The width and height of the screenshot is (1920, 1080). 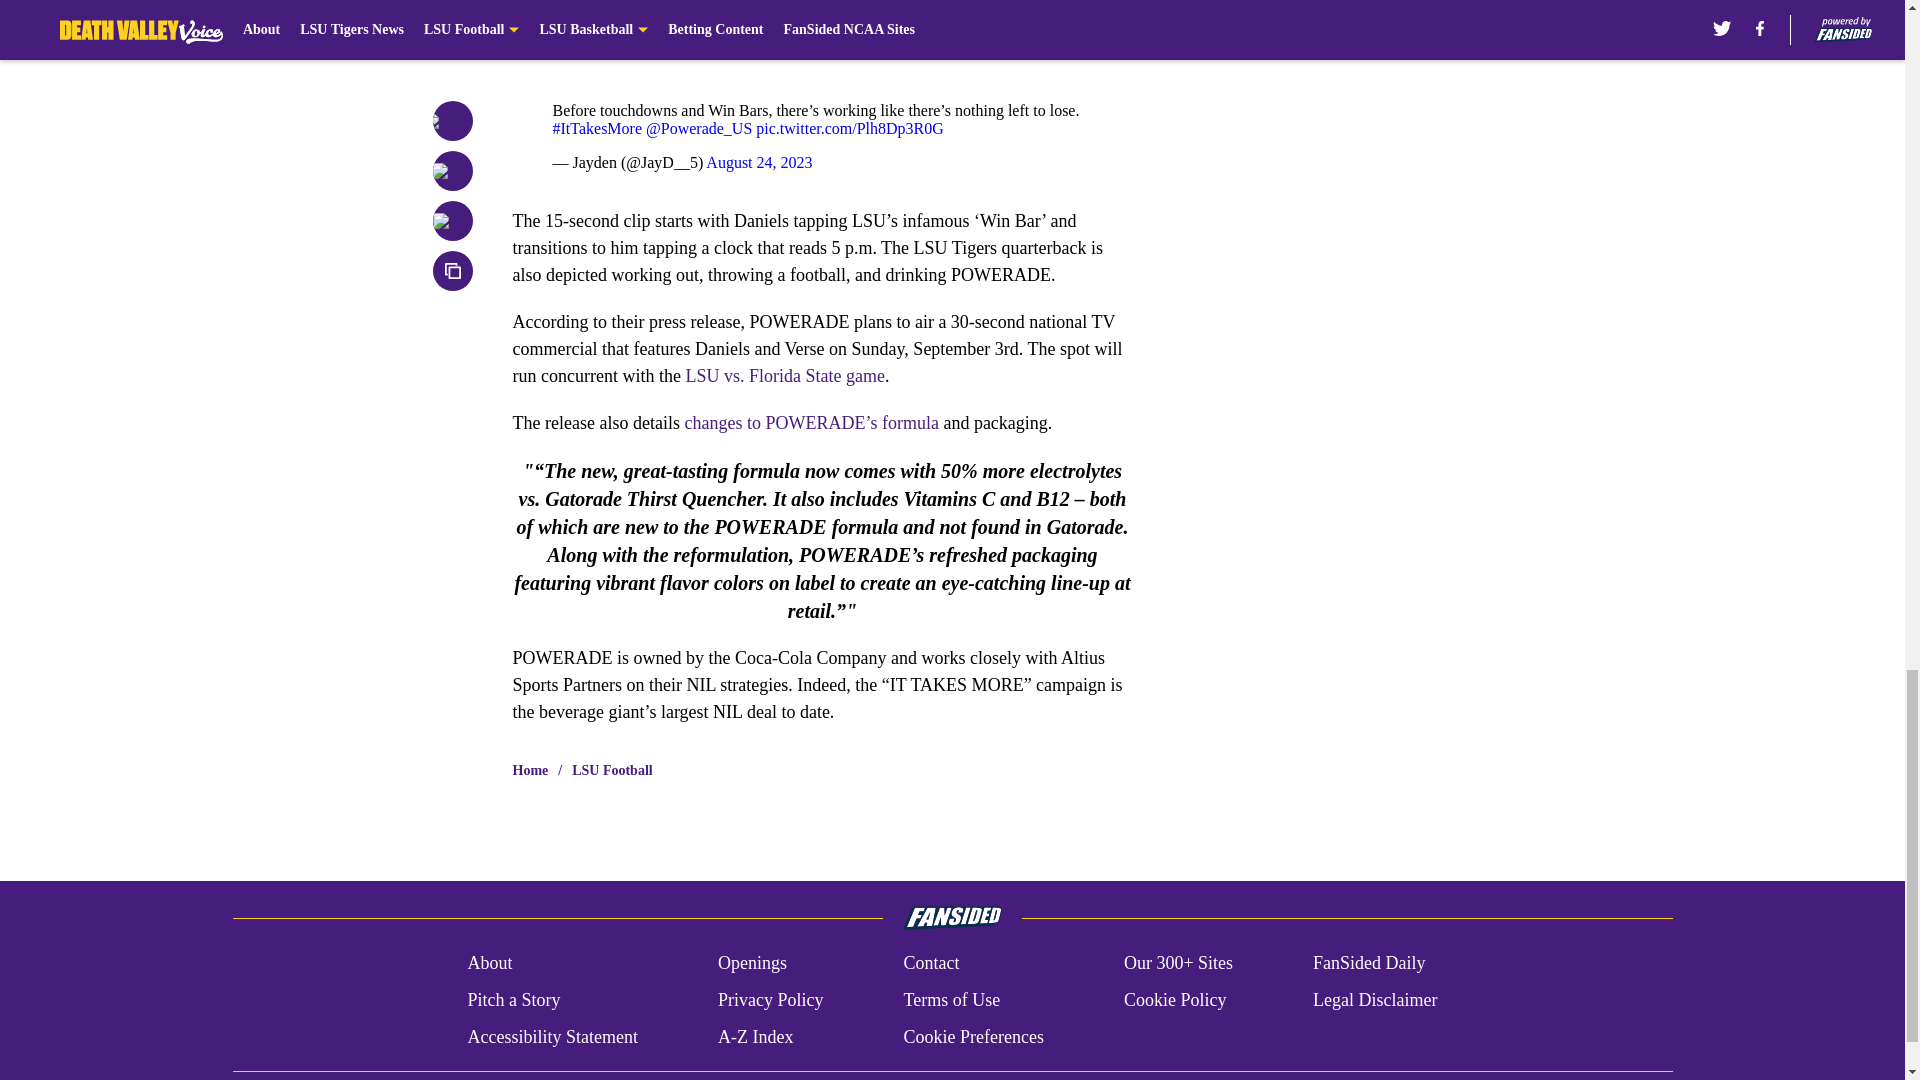 What do you see at coordinates (513, 1000) in the screenshot?
I see `Pitch a Story` at bounding box center [513, 1000].